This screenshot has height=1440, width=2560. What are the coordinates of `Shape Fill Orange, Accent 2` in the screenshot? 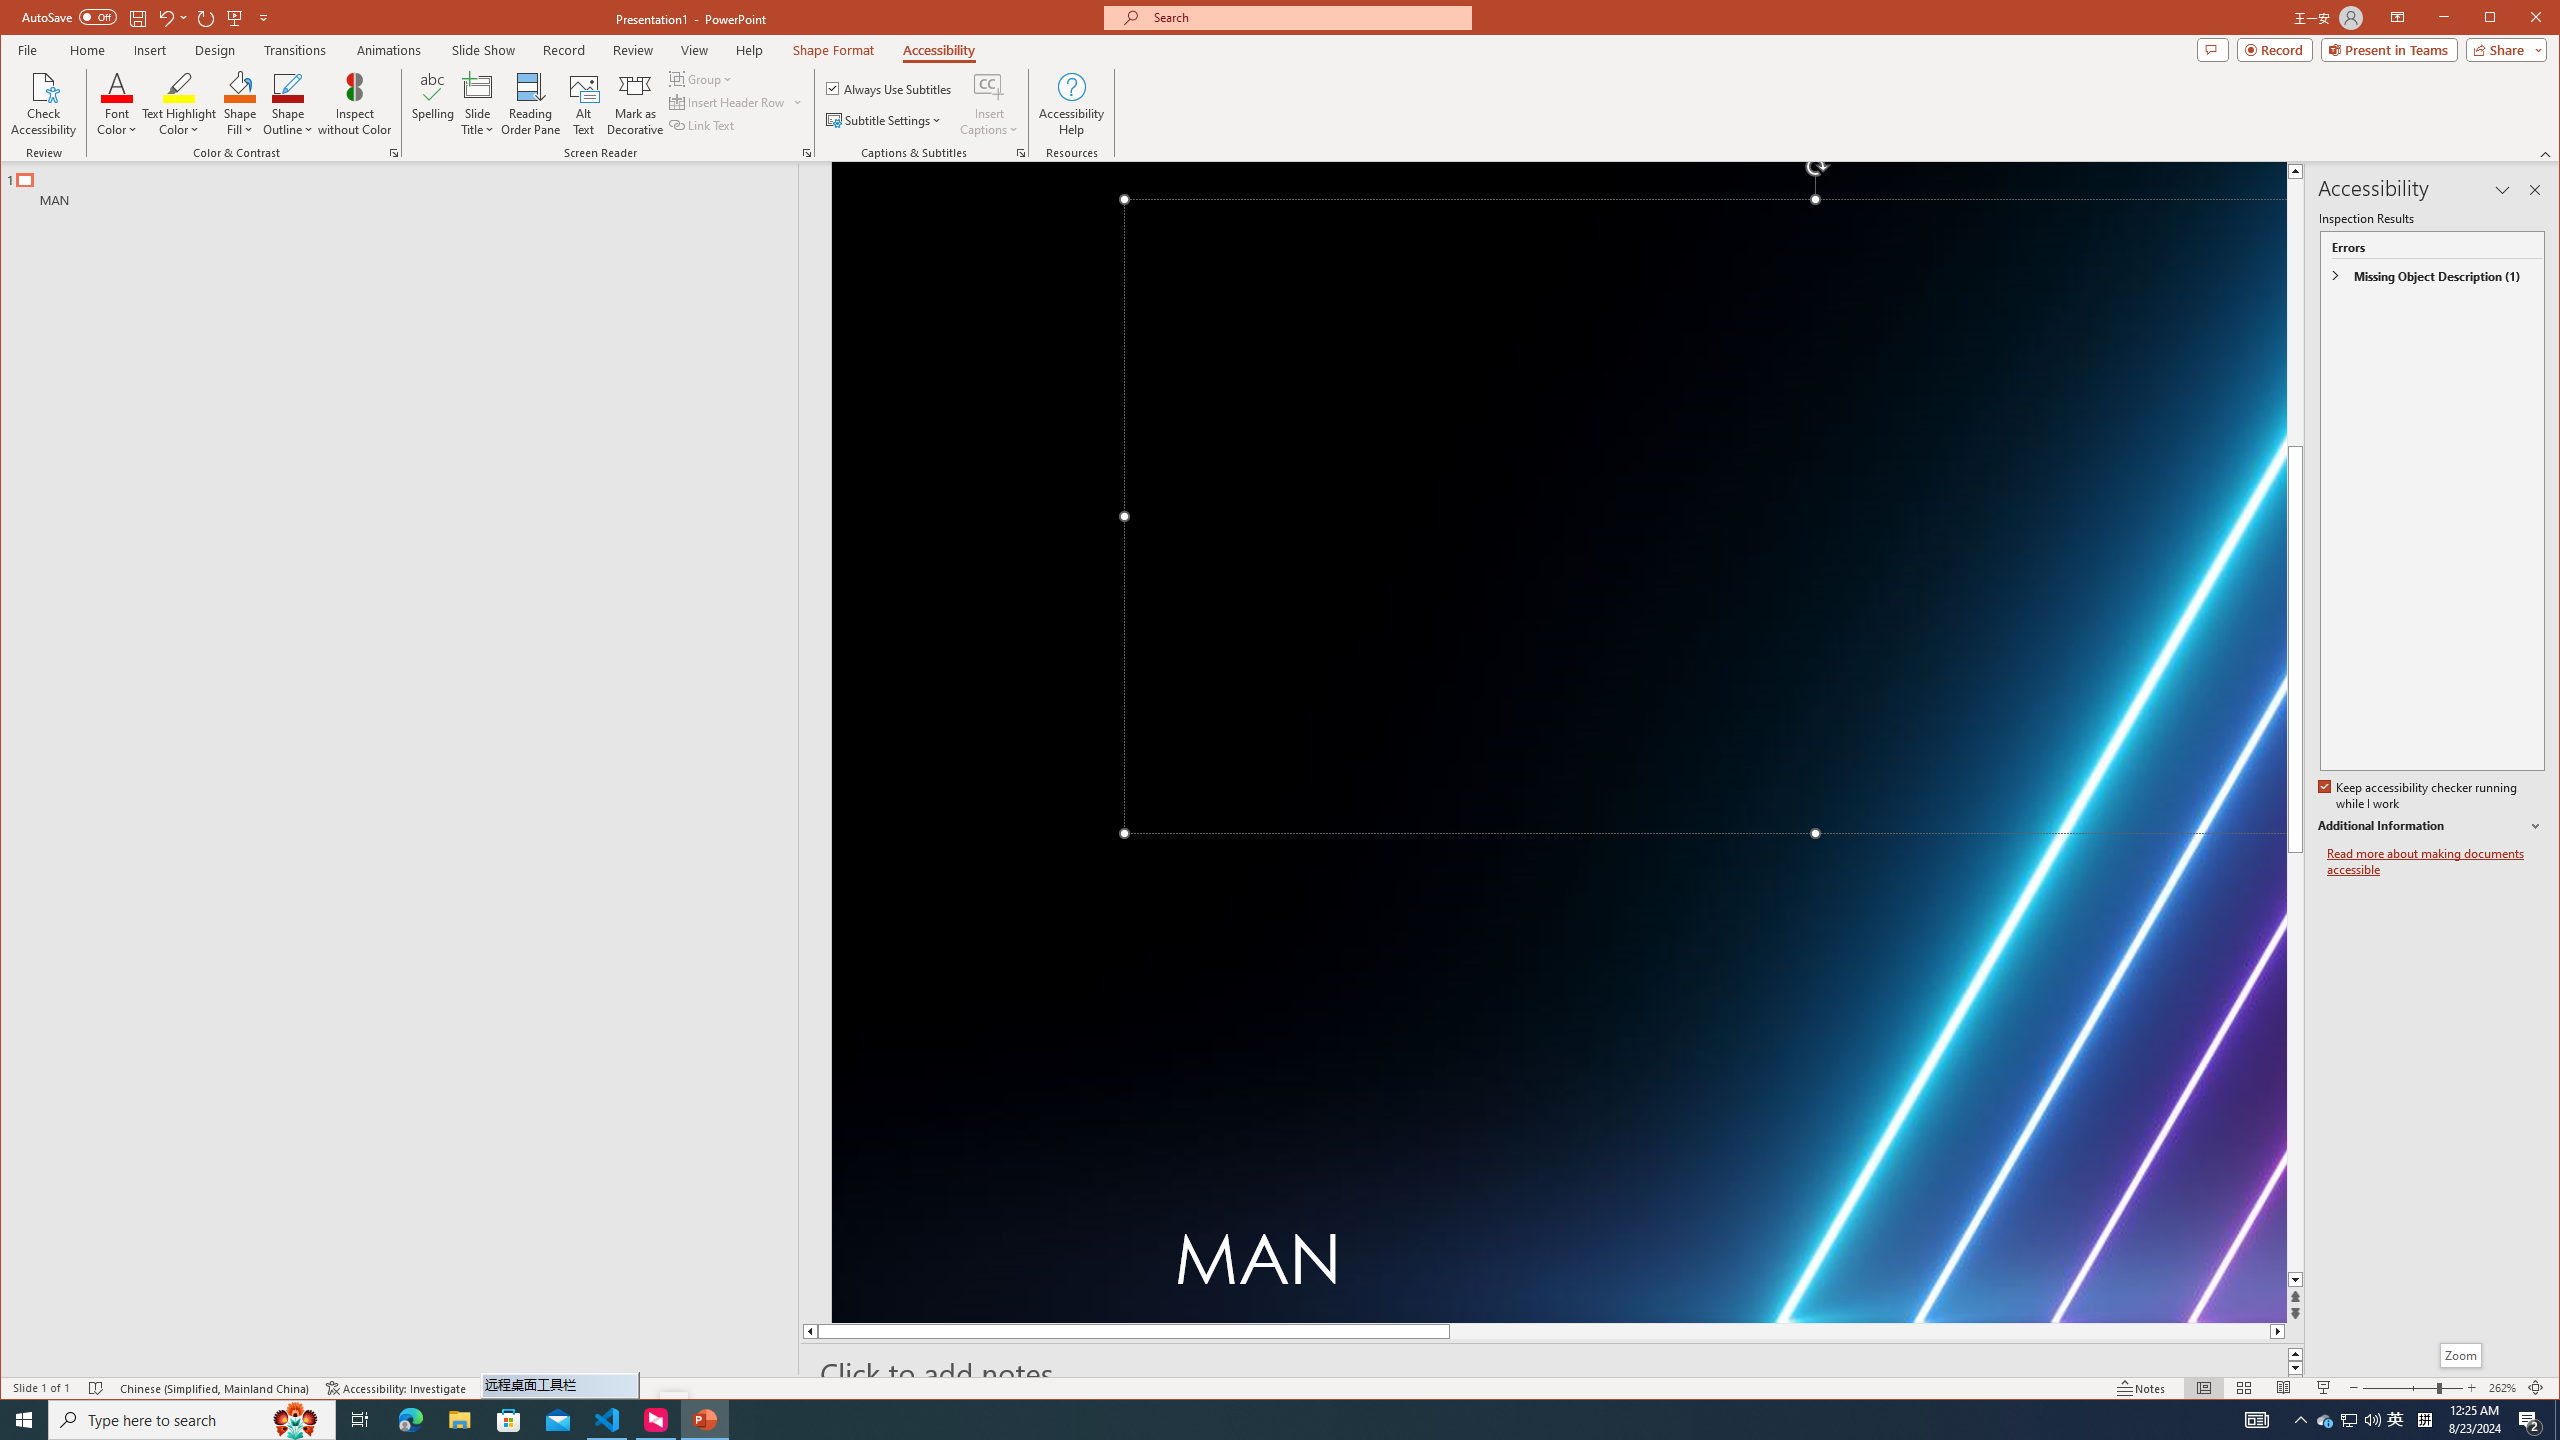 It's located at (240, 86).